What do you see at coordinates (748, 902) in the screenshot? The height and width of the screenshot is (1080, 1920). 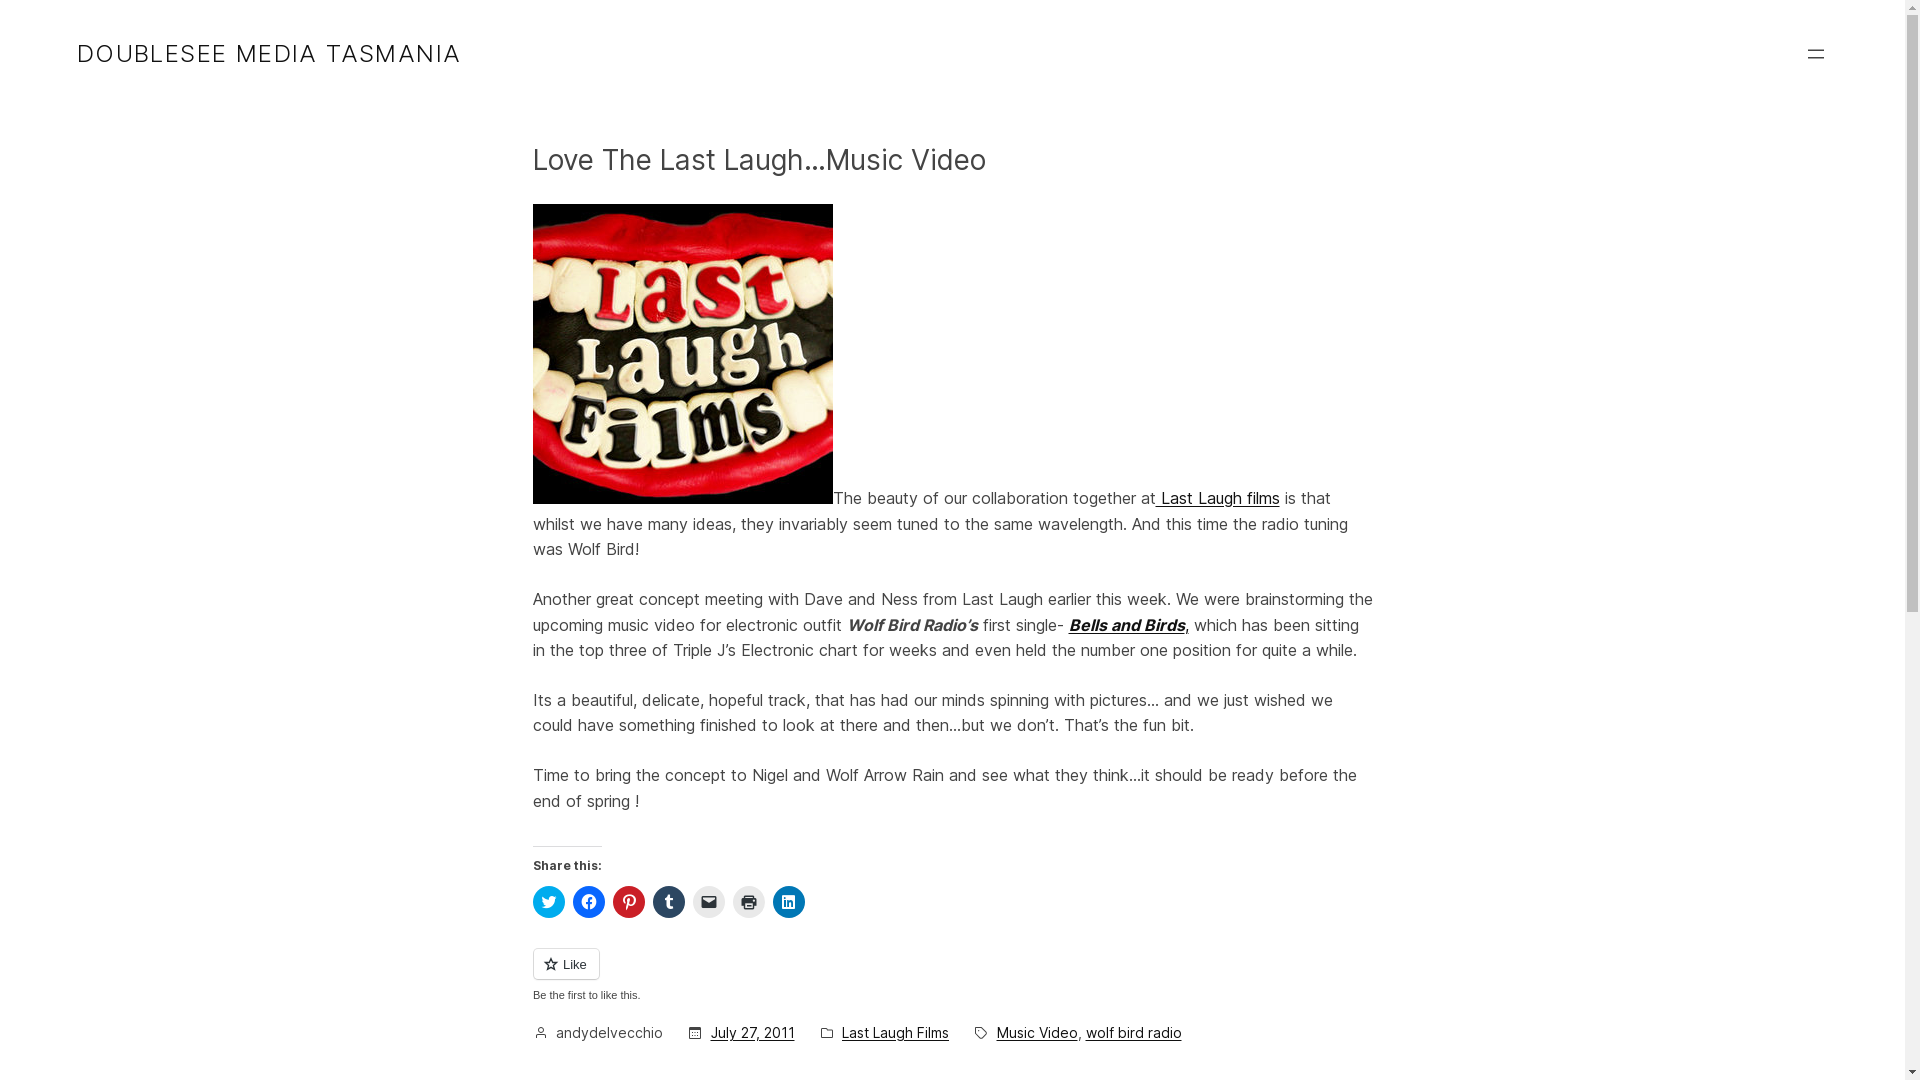 I see `Click to print (Opens in new window)` at bounding box center [748, 902].